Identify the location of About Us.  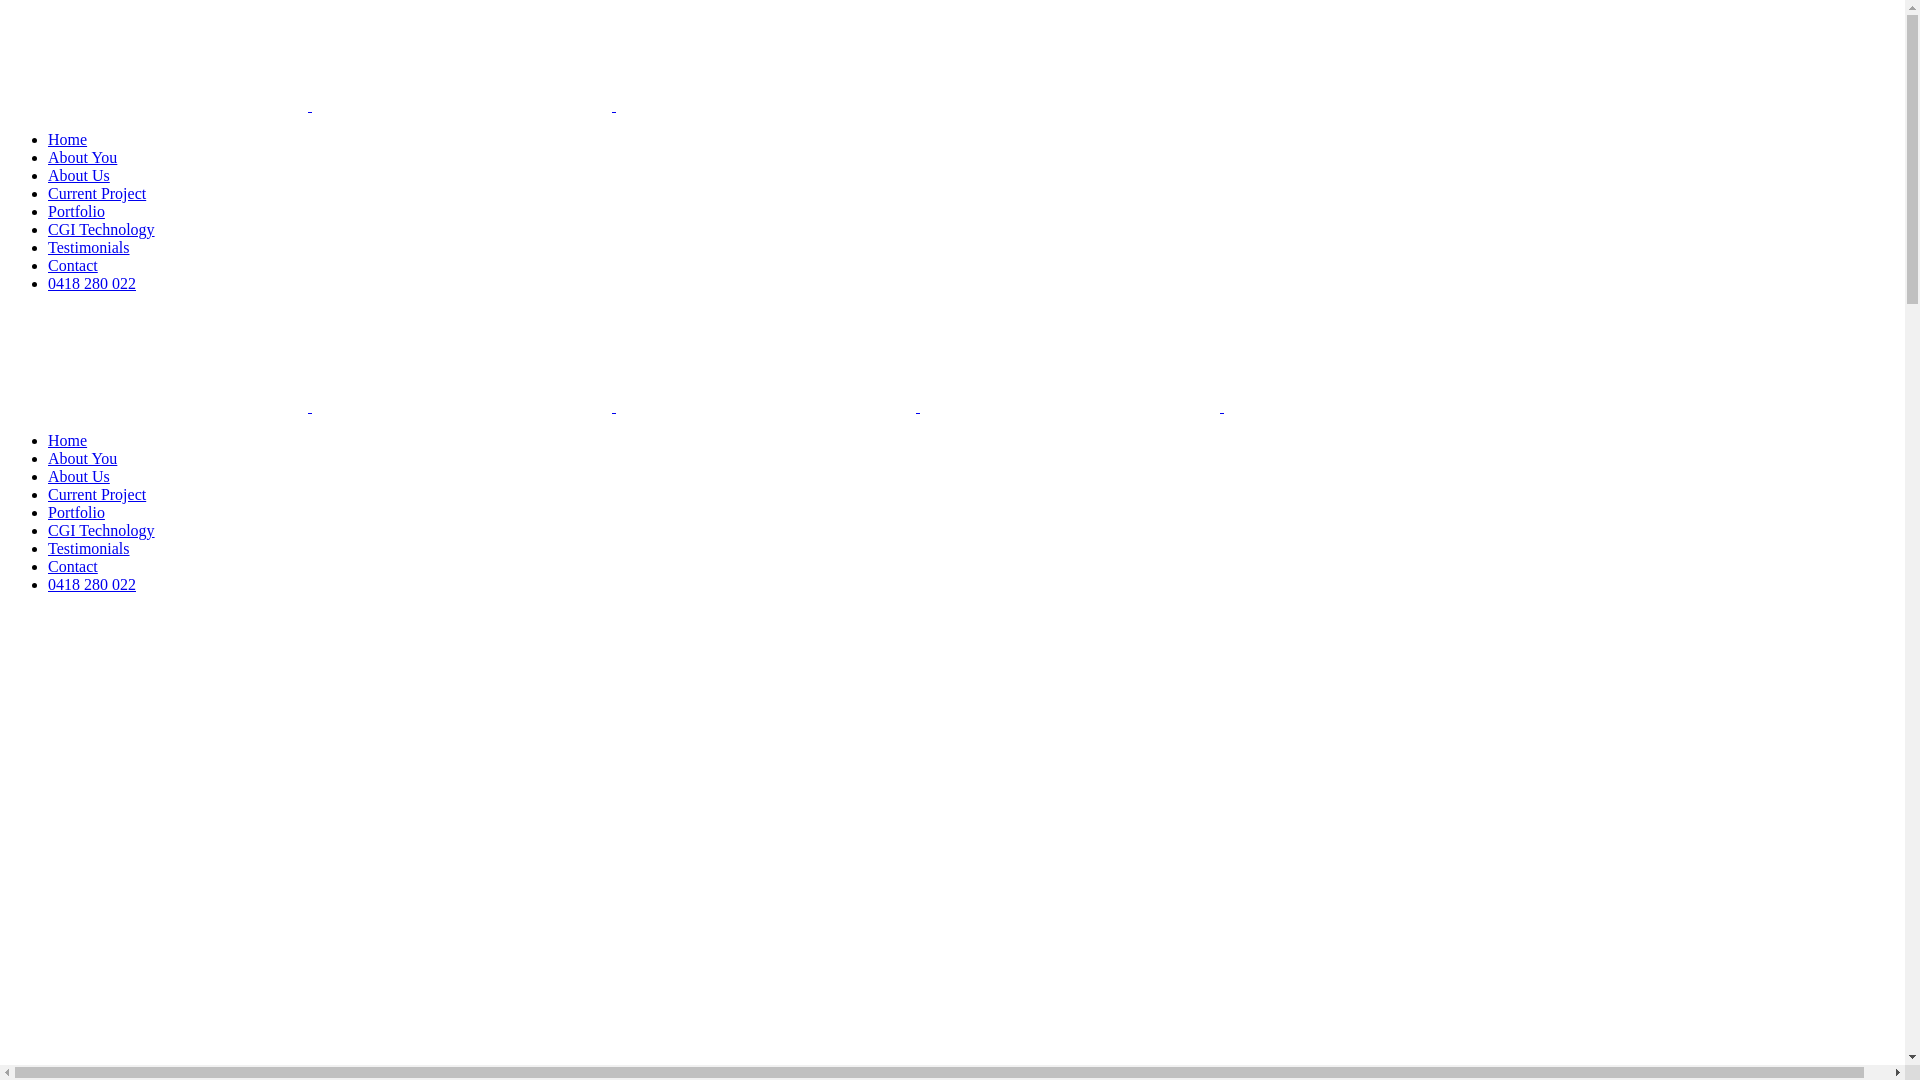
(79, 176).